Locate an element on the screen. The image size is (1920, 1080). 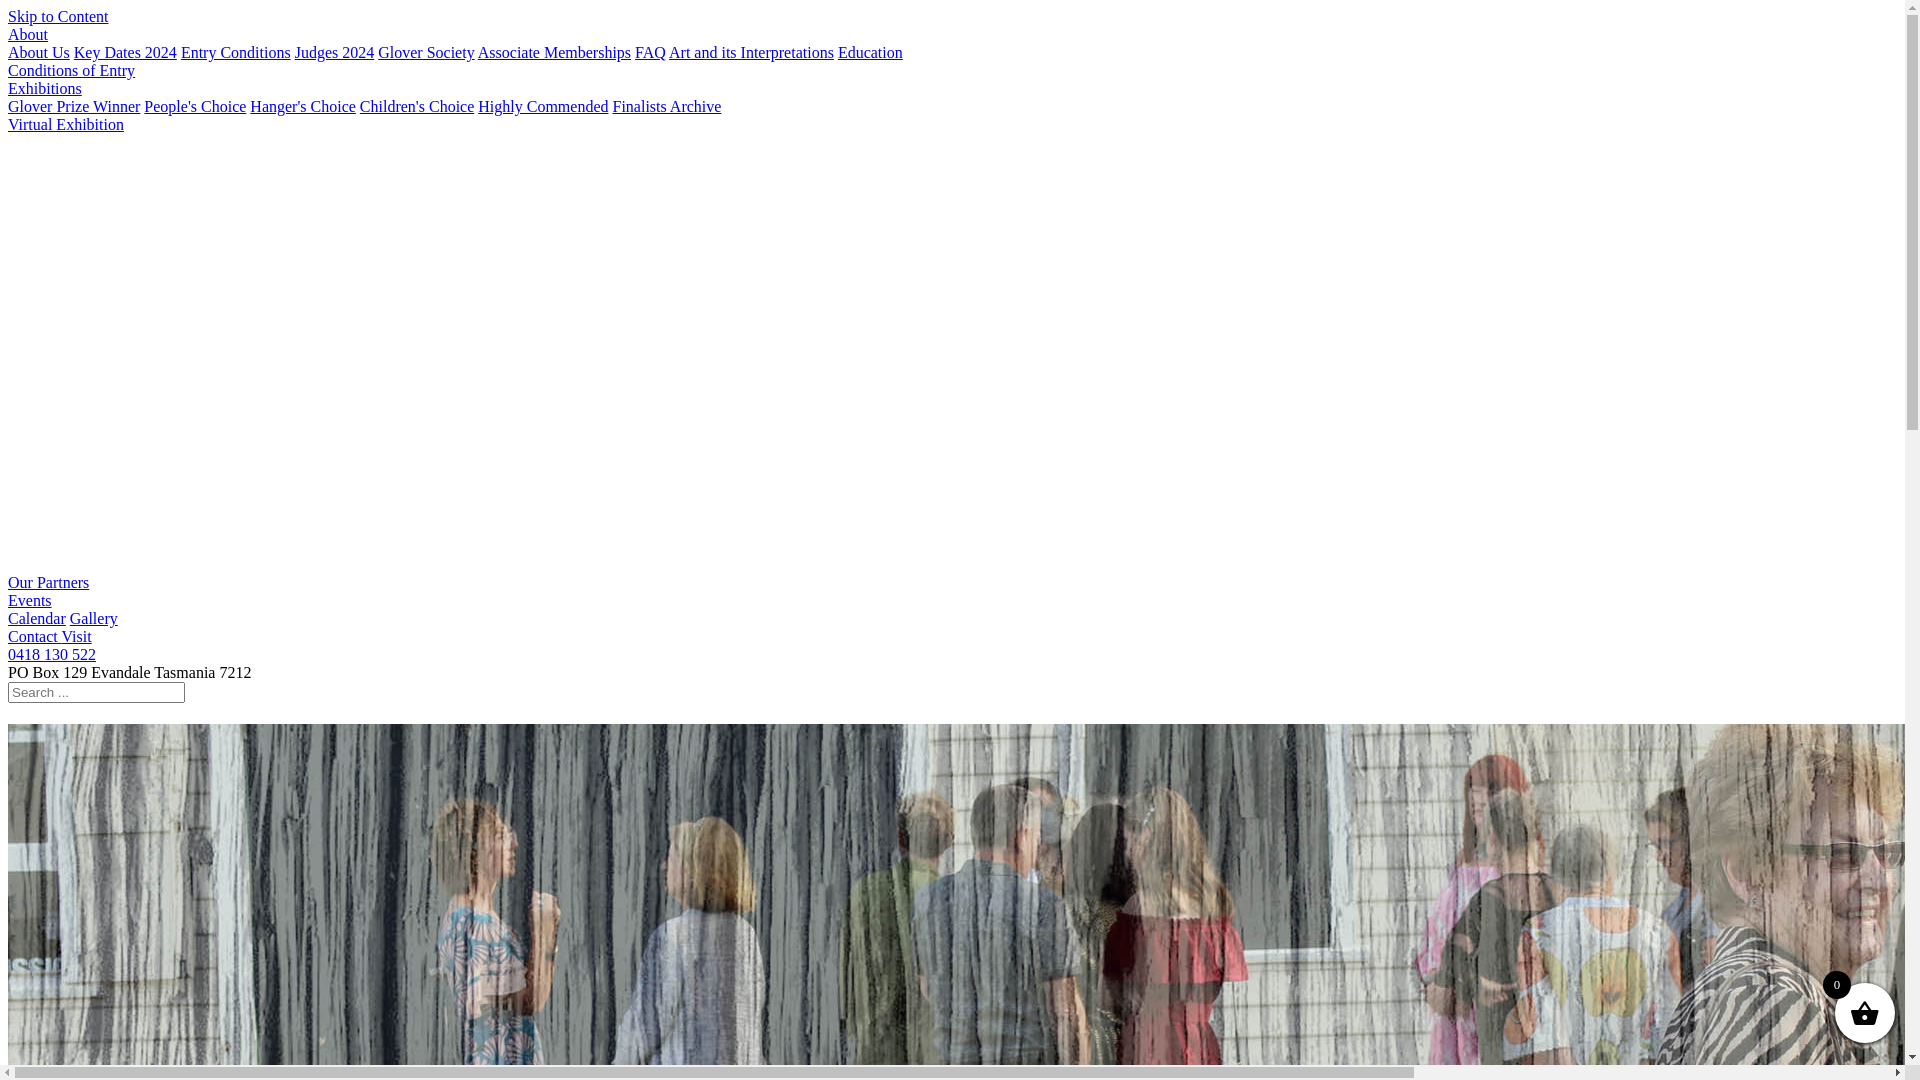
About Us is located at coordinates (39, 52).